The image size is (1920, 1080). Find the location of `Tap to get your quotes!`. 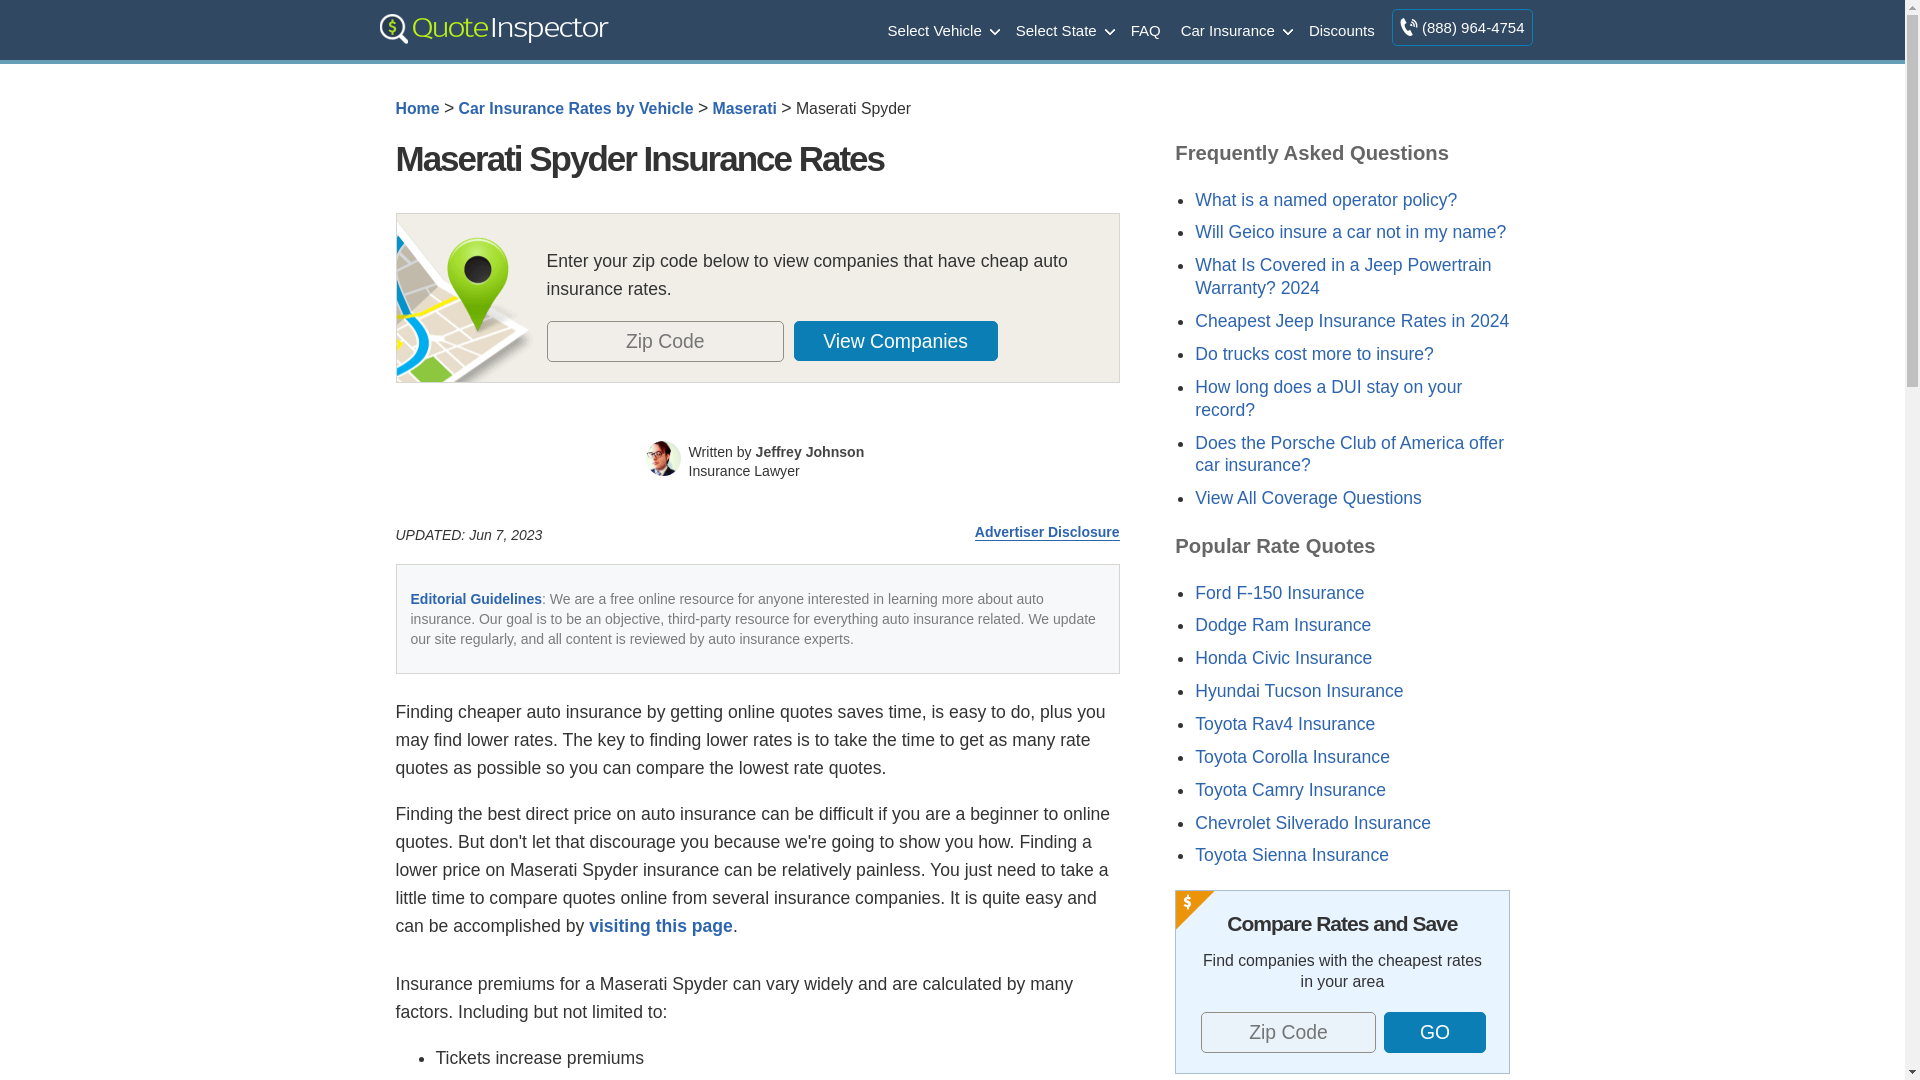

Tap to get your quotes! is located at coordinates (907, 340).